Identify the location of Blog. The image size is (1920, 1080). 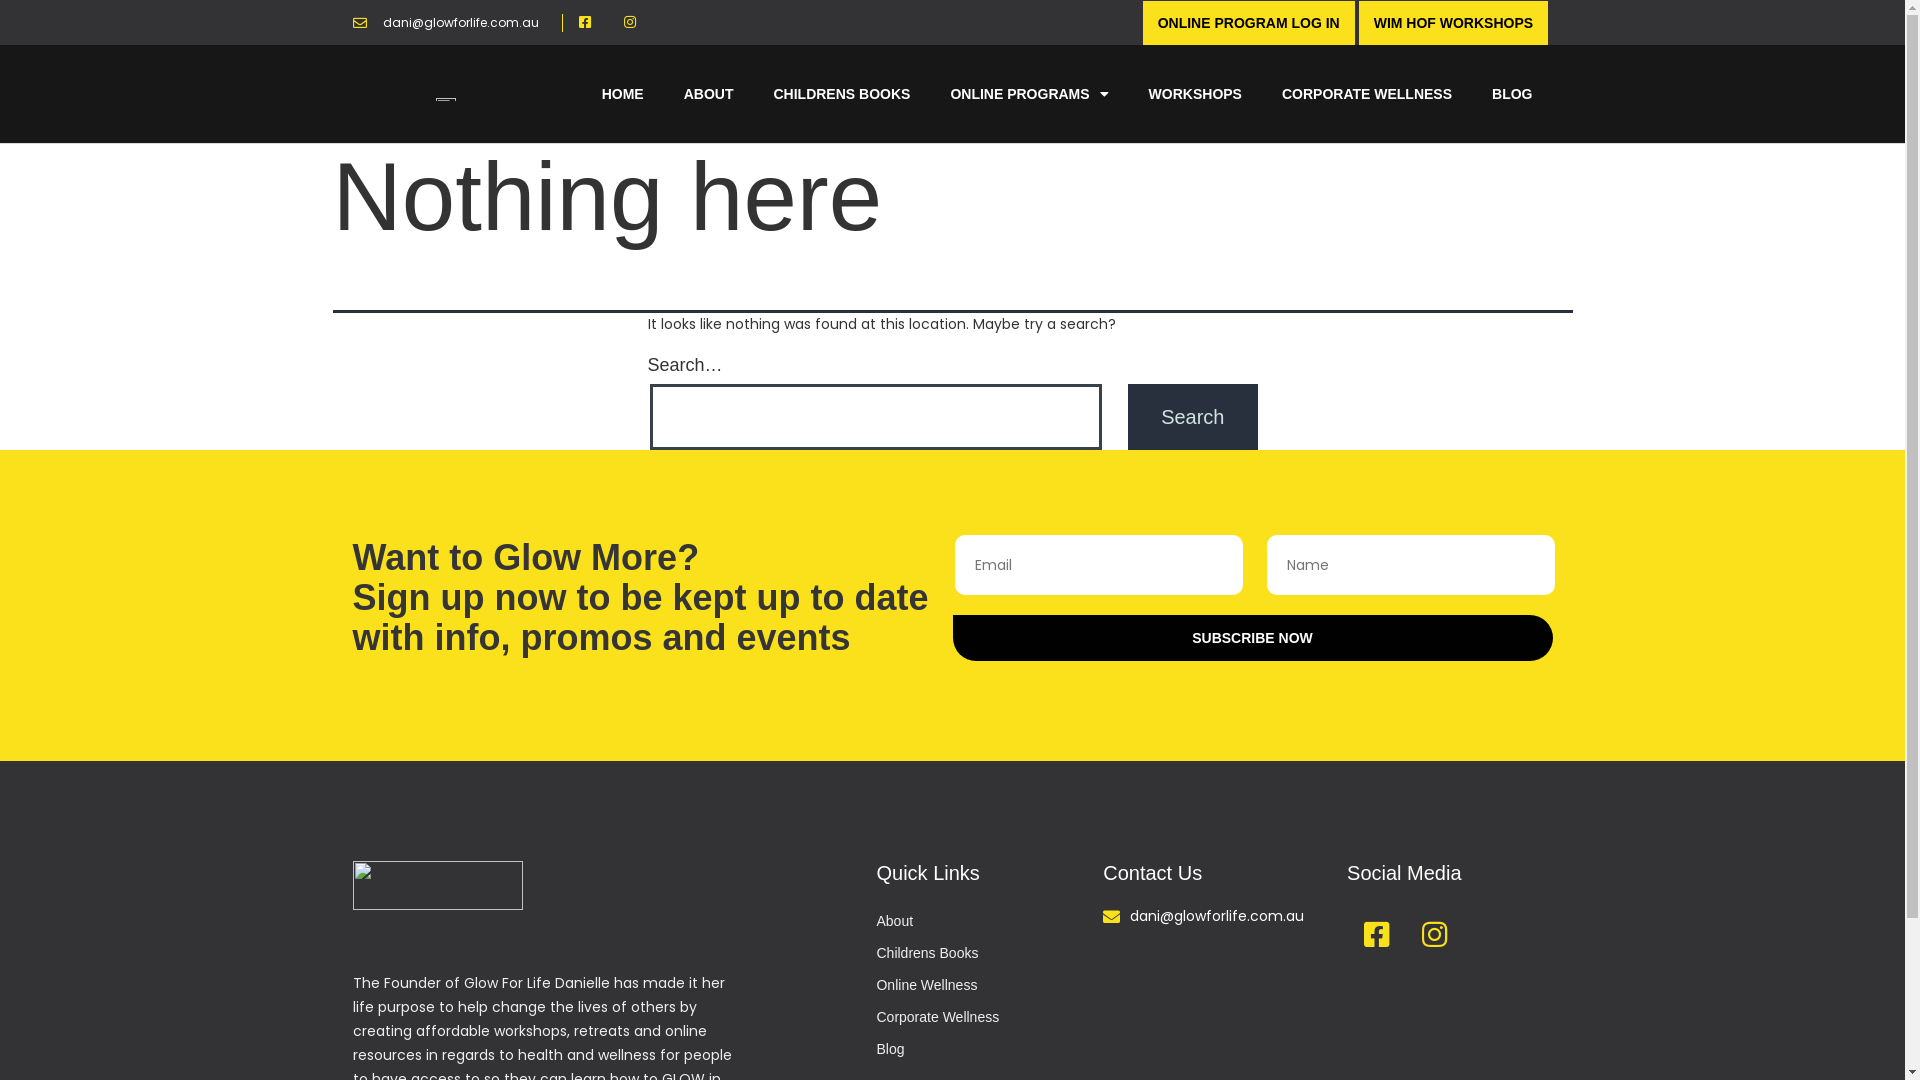
(990, 1049).